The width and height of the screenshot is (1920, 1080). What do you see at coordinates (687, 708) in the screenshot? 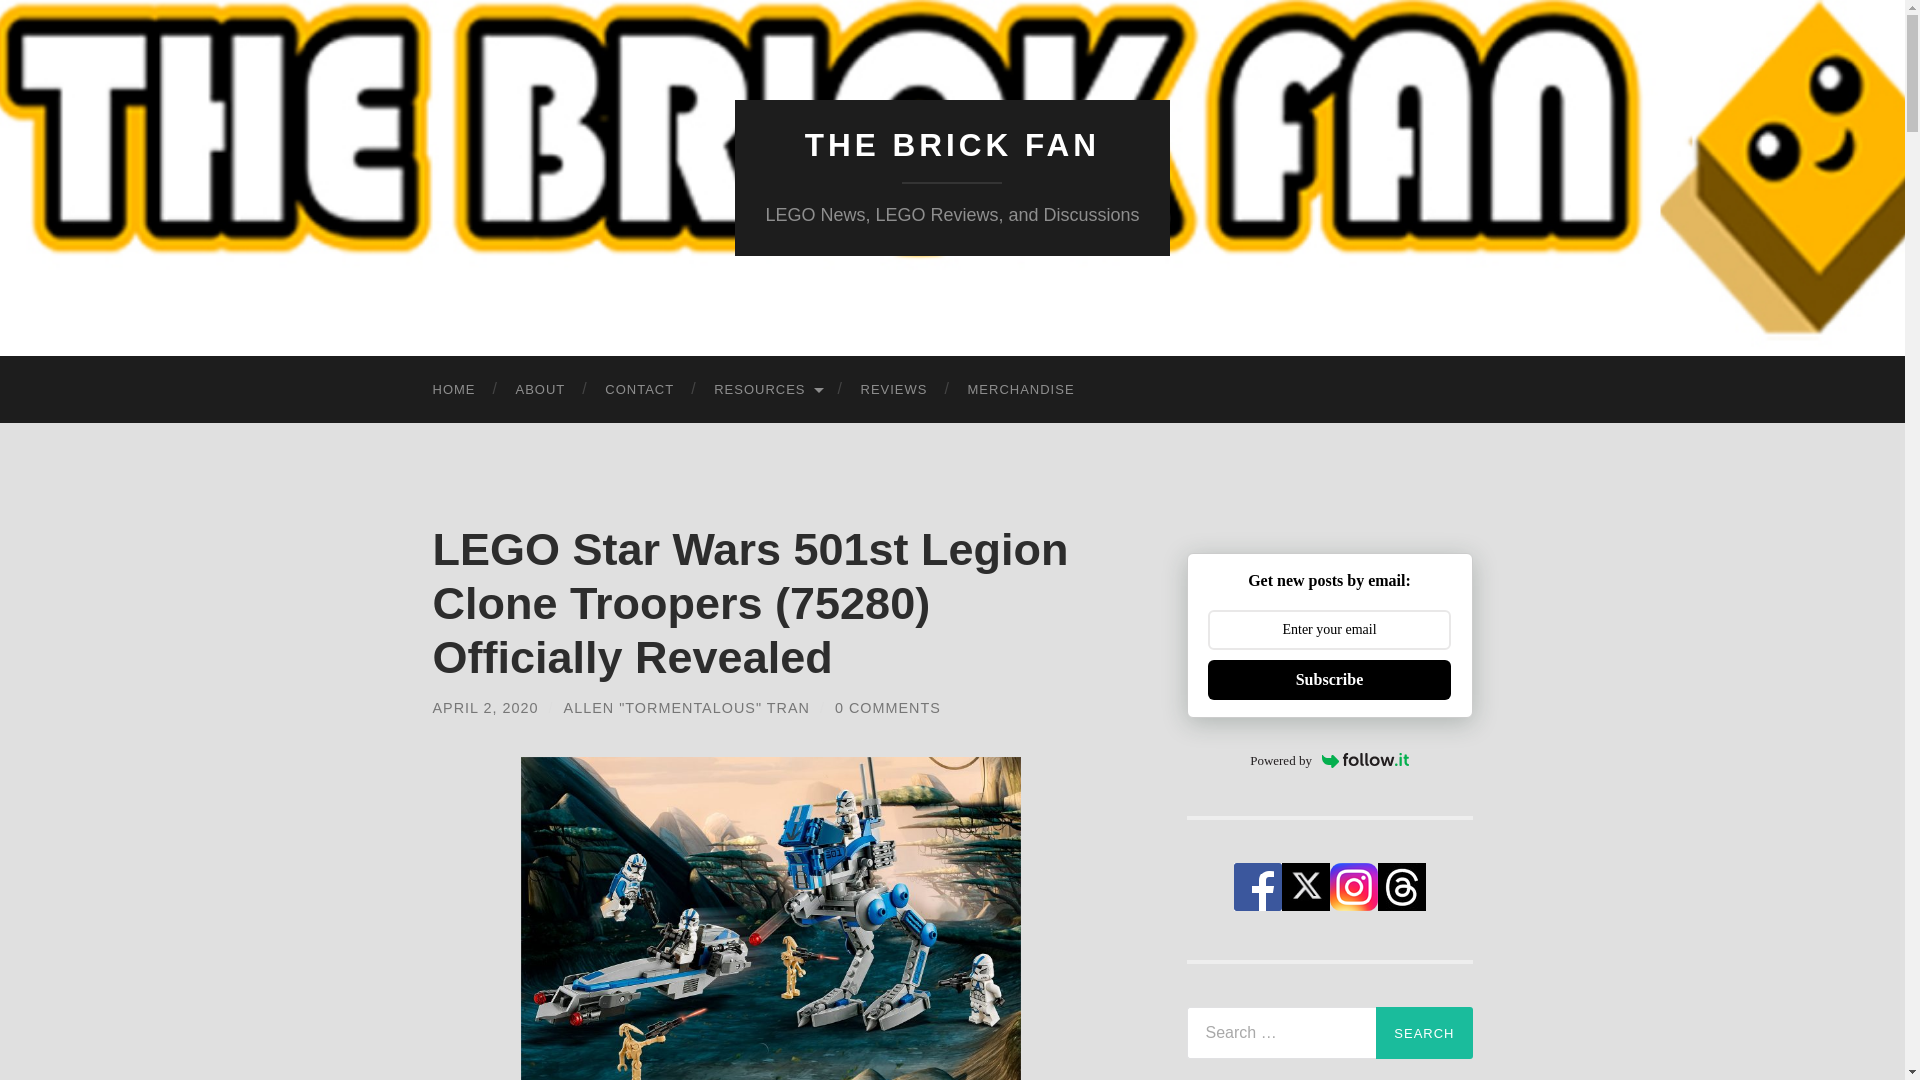
I see `ALLEN "TORMENTALOUS" TRAN` at bounding box center [687, 708].